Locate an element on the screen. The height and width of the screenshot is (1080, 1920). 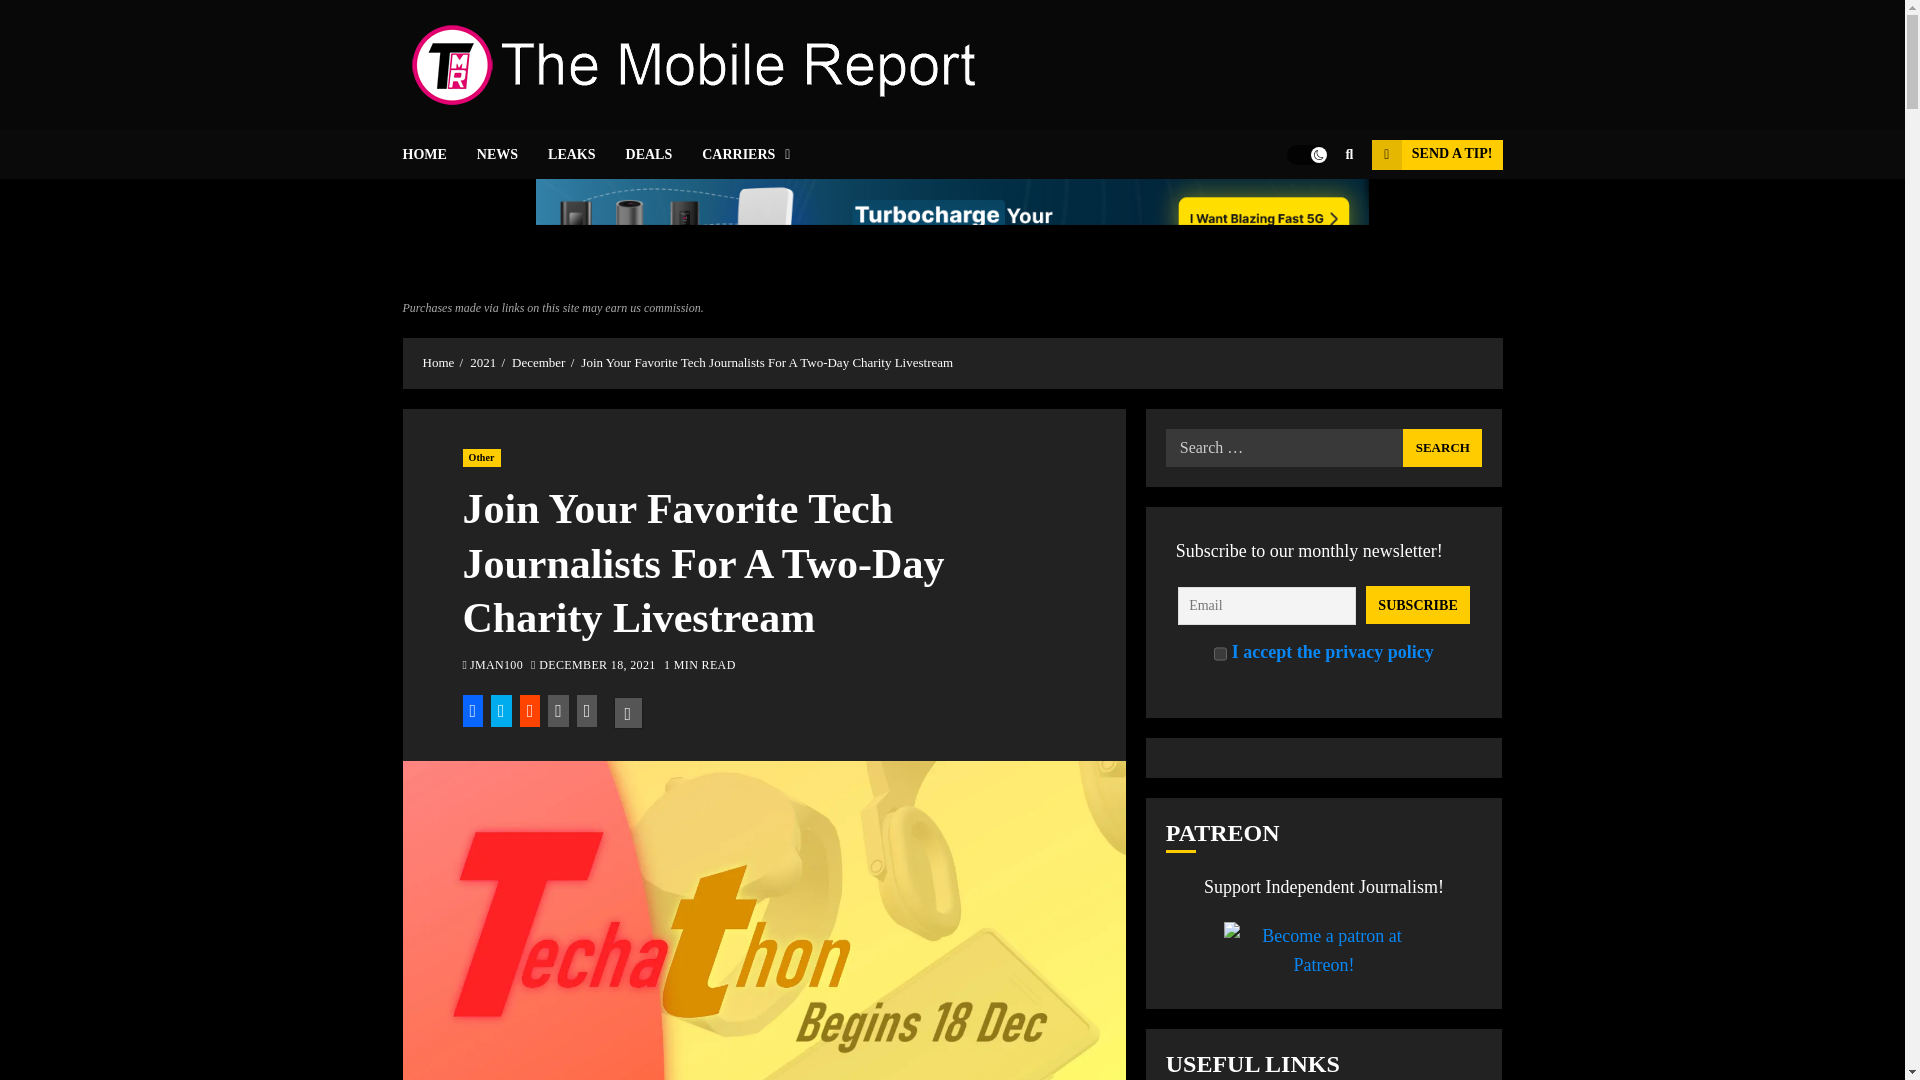
Search is located at coordinates (1442, 447).